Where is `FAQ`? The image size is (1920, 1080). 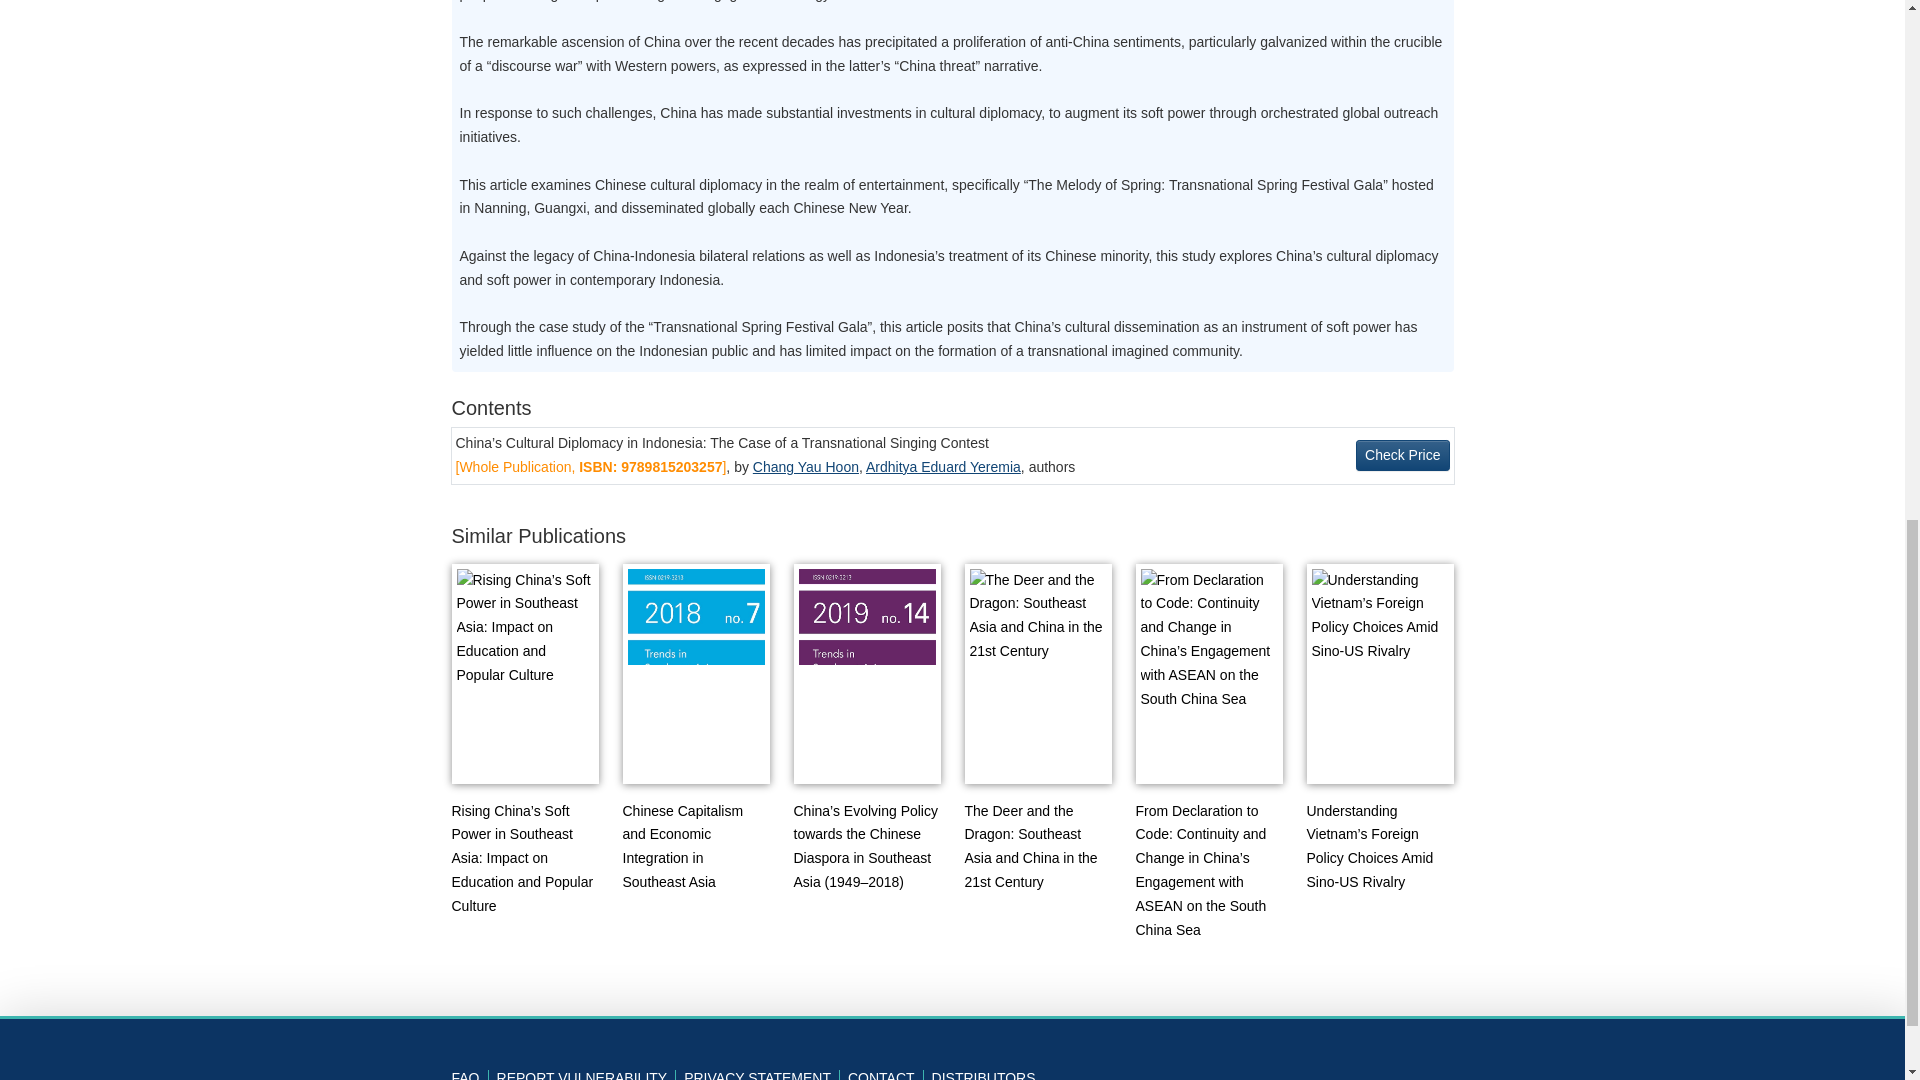
FAQ is located at coordinates (470, 1075).